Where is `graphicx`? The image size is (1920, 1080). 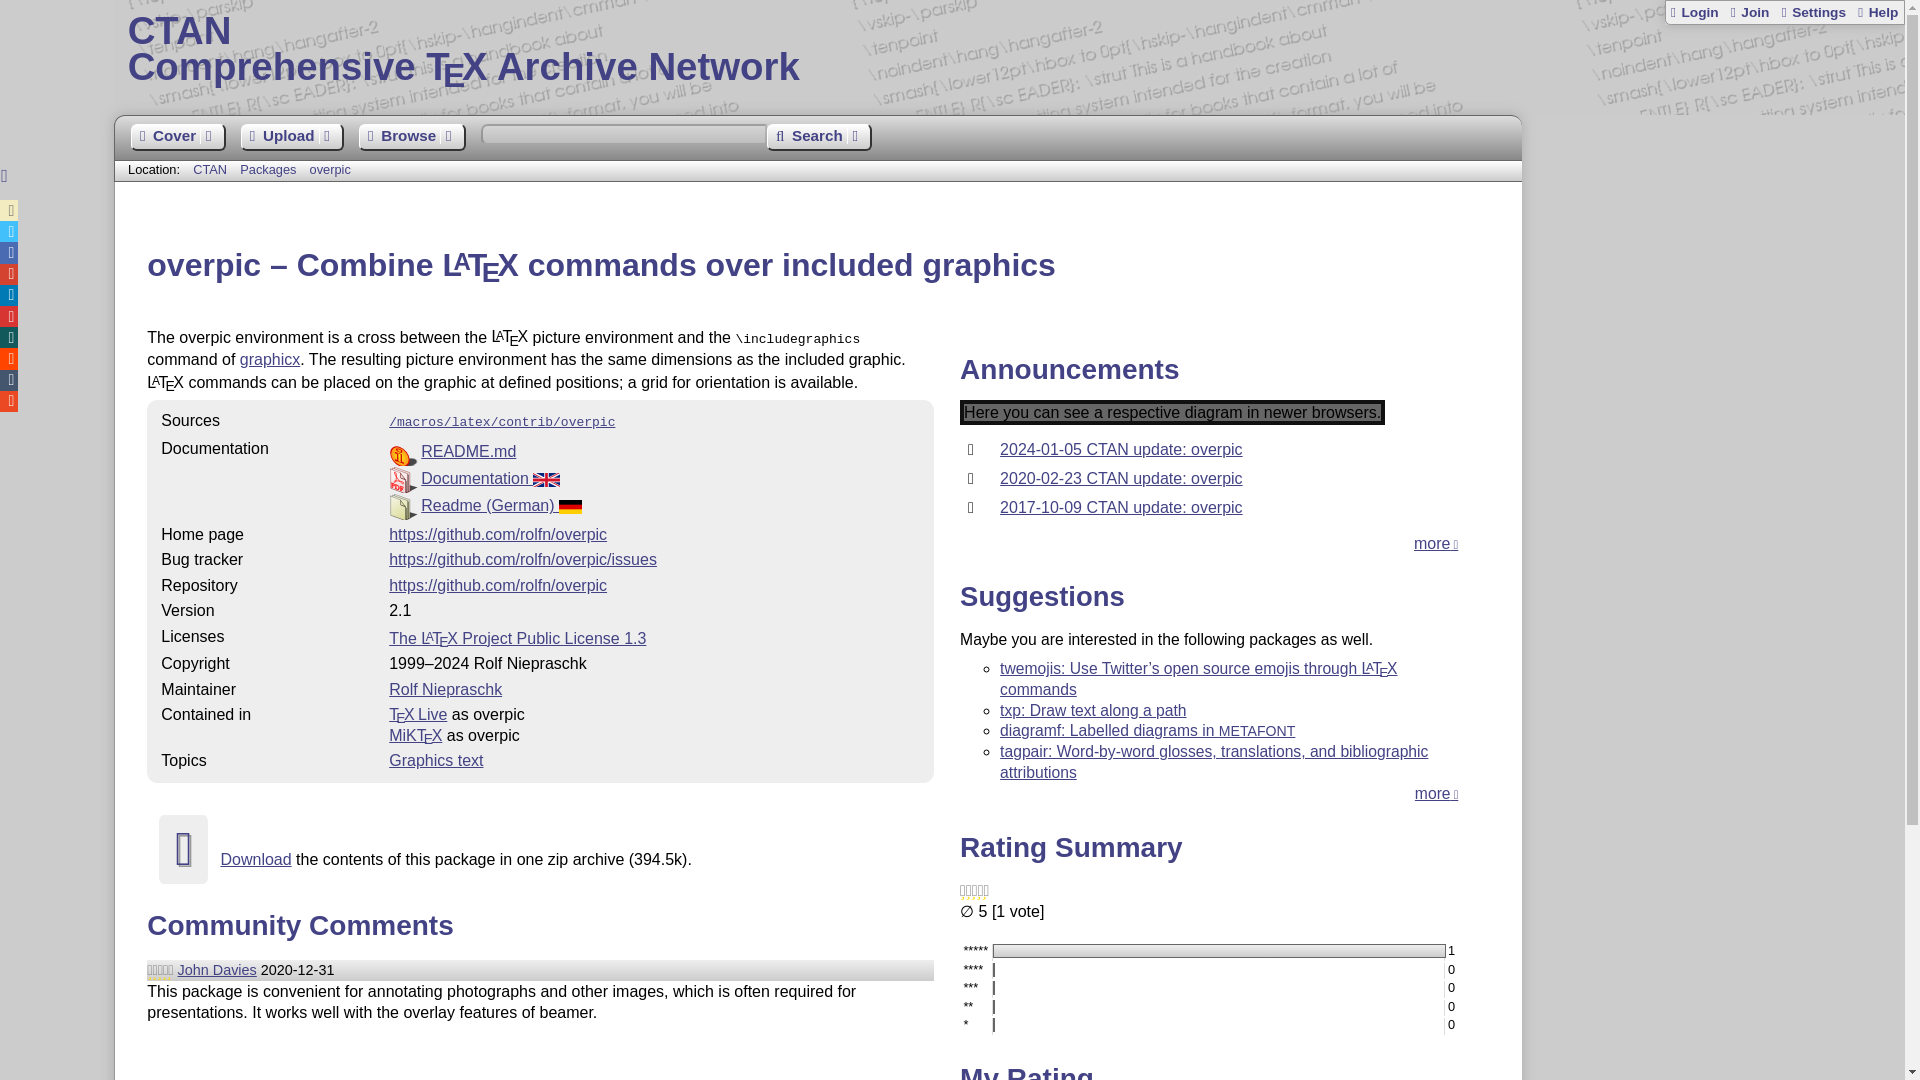
graphicx is located at coordinates (270, 170).